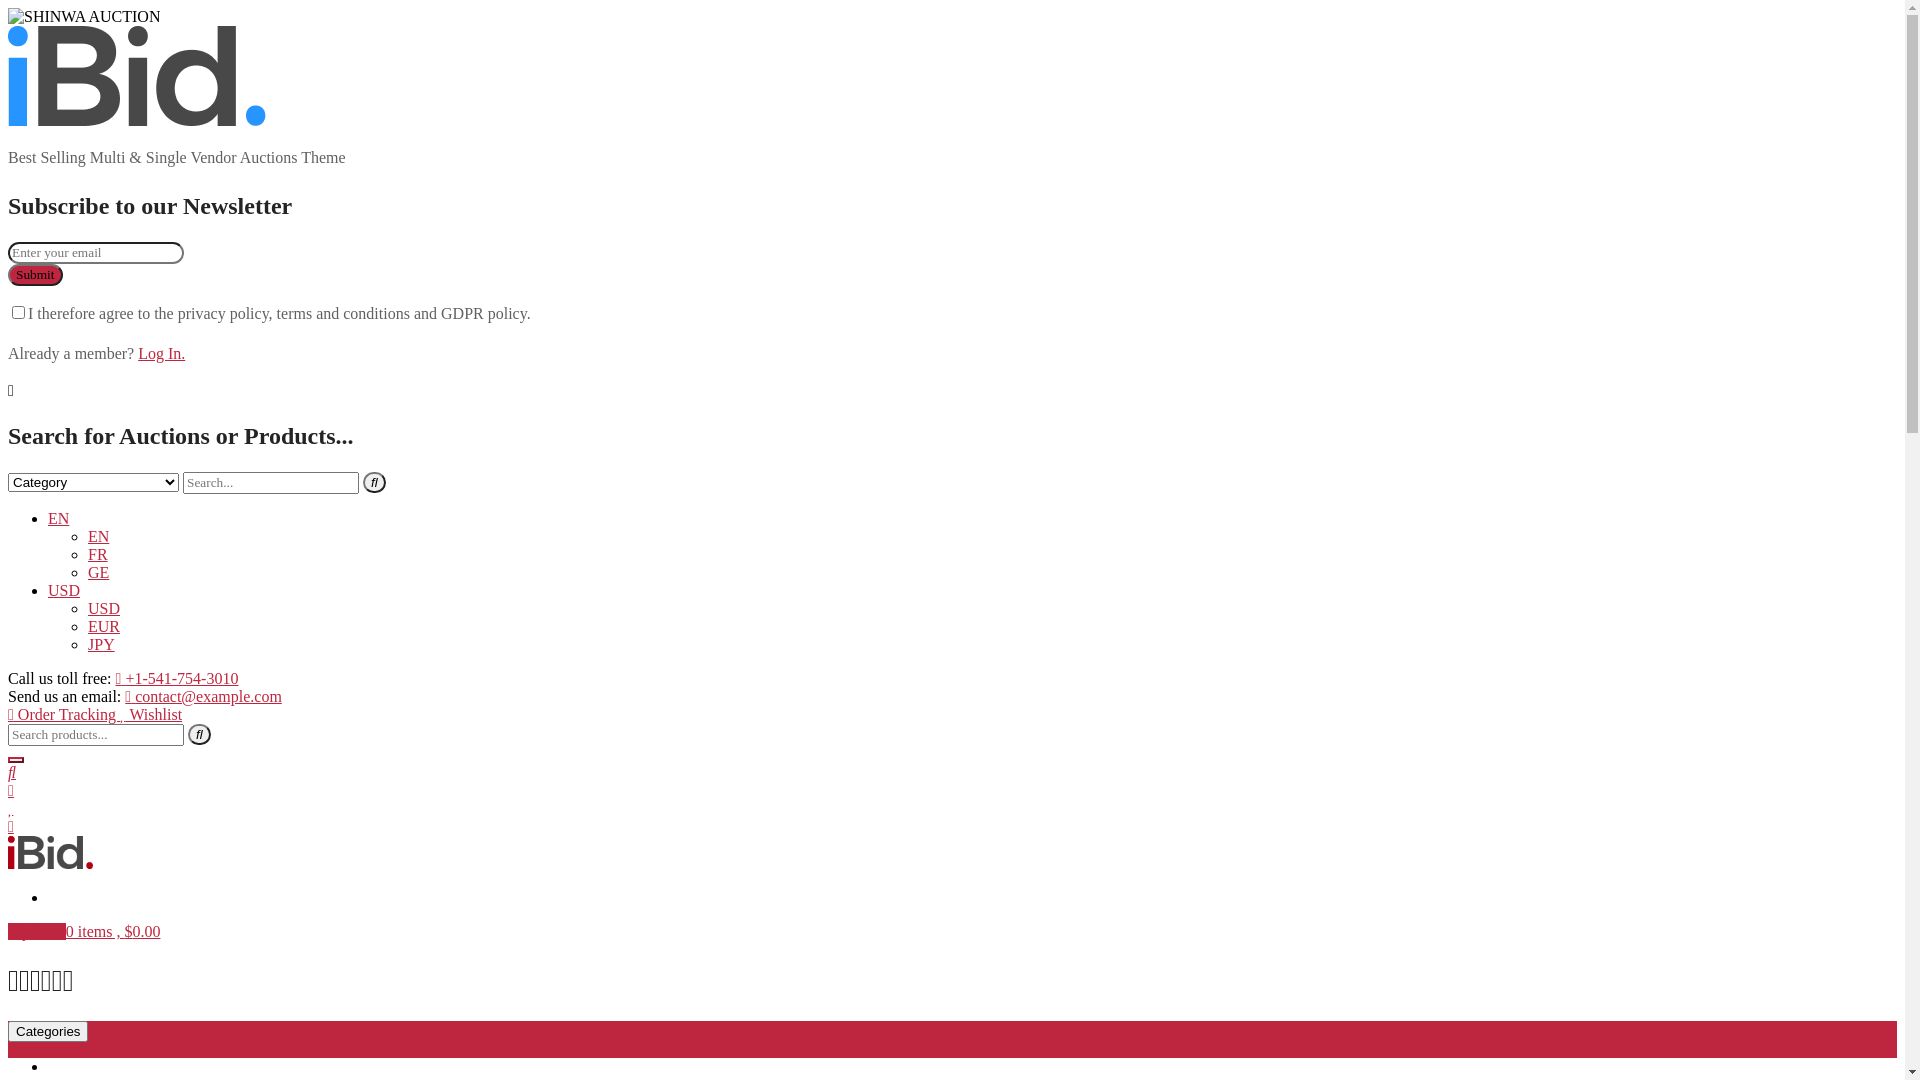 This screenshot has height=1080, width=1920. Describe the element at coordinates (114, 932) in the screenshot. I see `0 items , $0.00` at that location.